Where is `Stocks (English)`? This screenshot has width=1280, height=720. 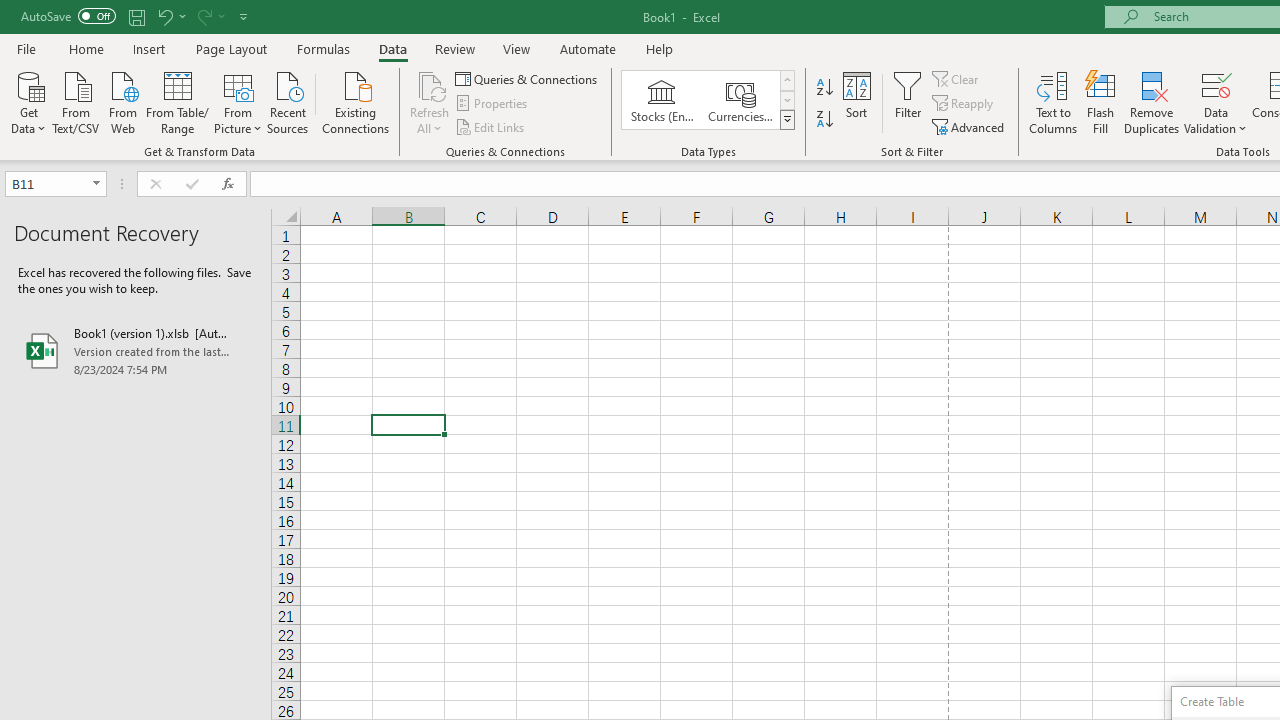 Stocks (English) is located at coordinates (662, 100).